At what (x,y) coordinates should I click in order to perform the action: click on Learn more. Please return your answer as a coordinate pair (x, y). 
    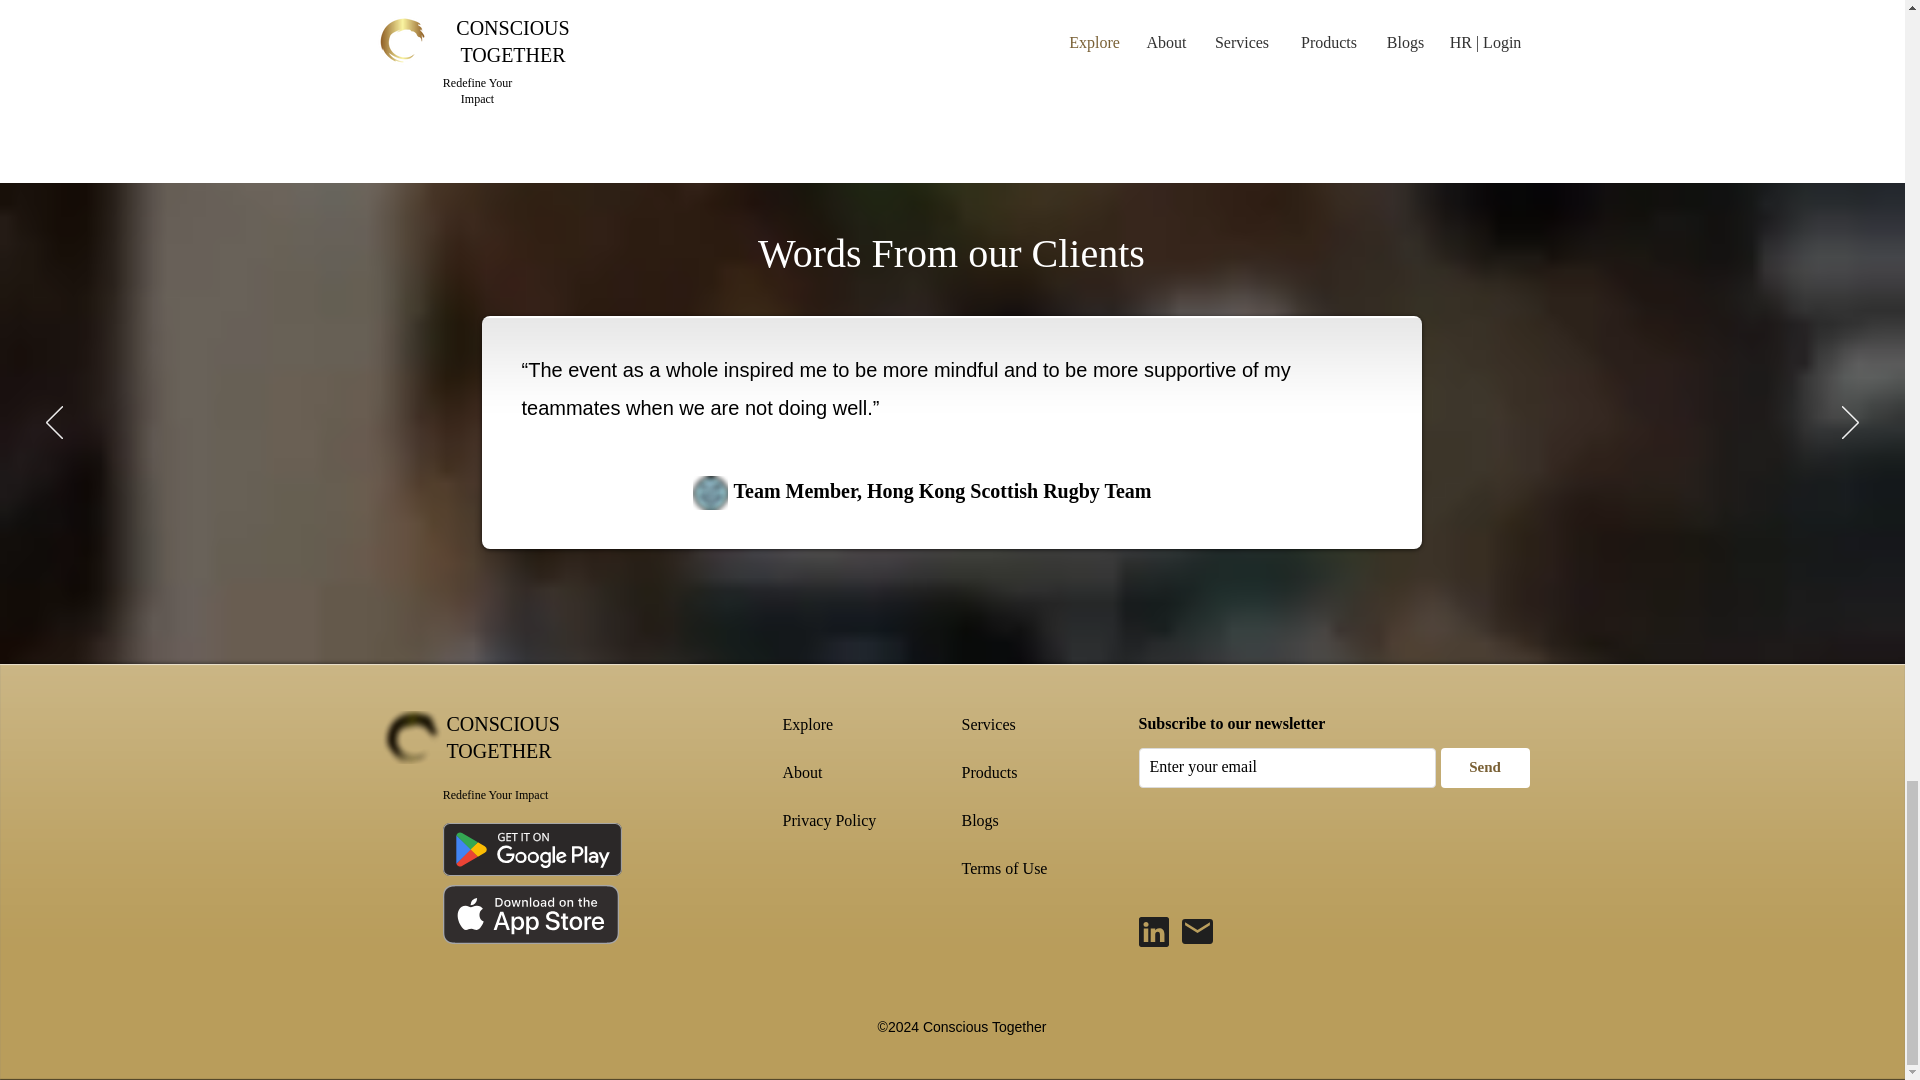
    Looking at the image, I should click on (478, 58).